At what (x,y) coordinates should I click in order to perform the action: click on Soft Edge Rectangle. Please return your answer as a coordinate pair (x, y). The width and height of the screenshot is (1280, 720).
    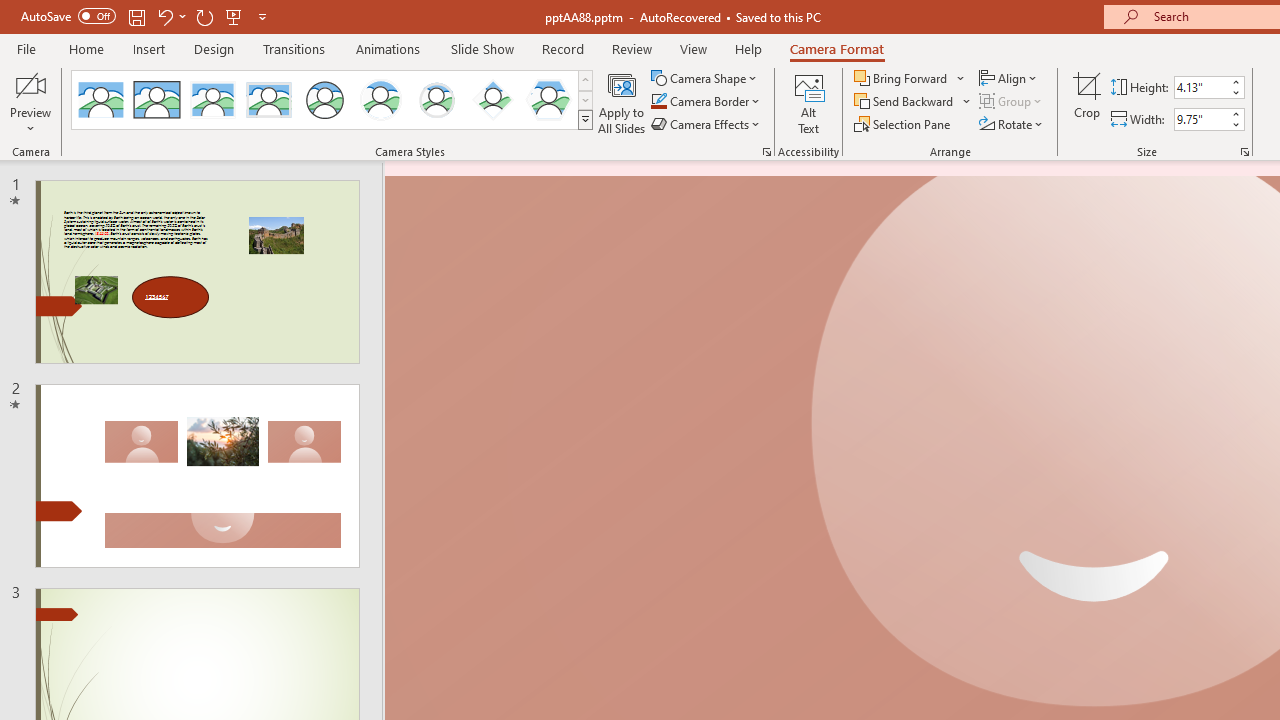
    Looking at the image, I should click on (268, 100).